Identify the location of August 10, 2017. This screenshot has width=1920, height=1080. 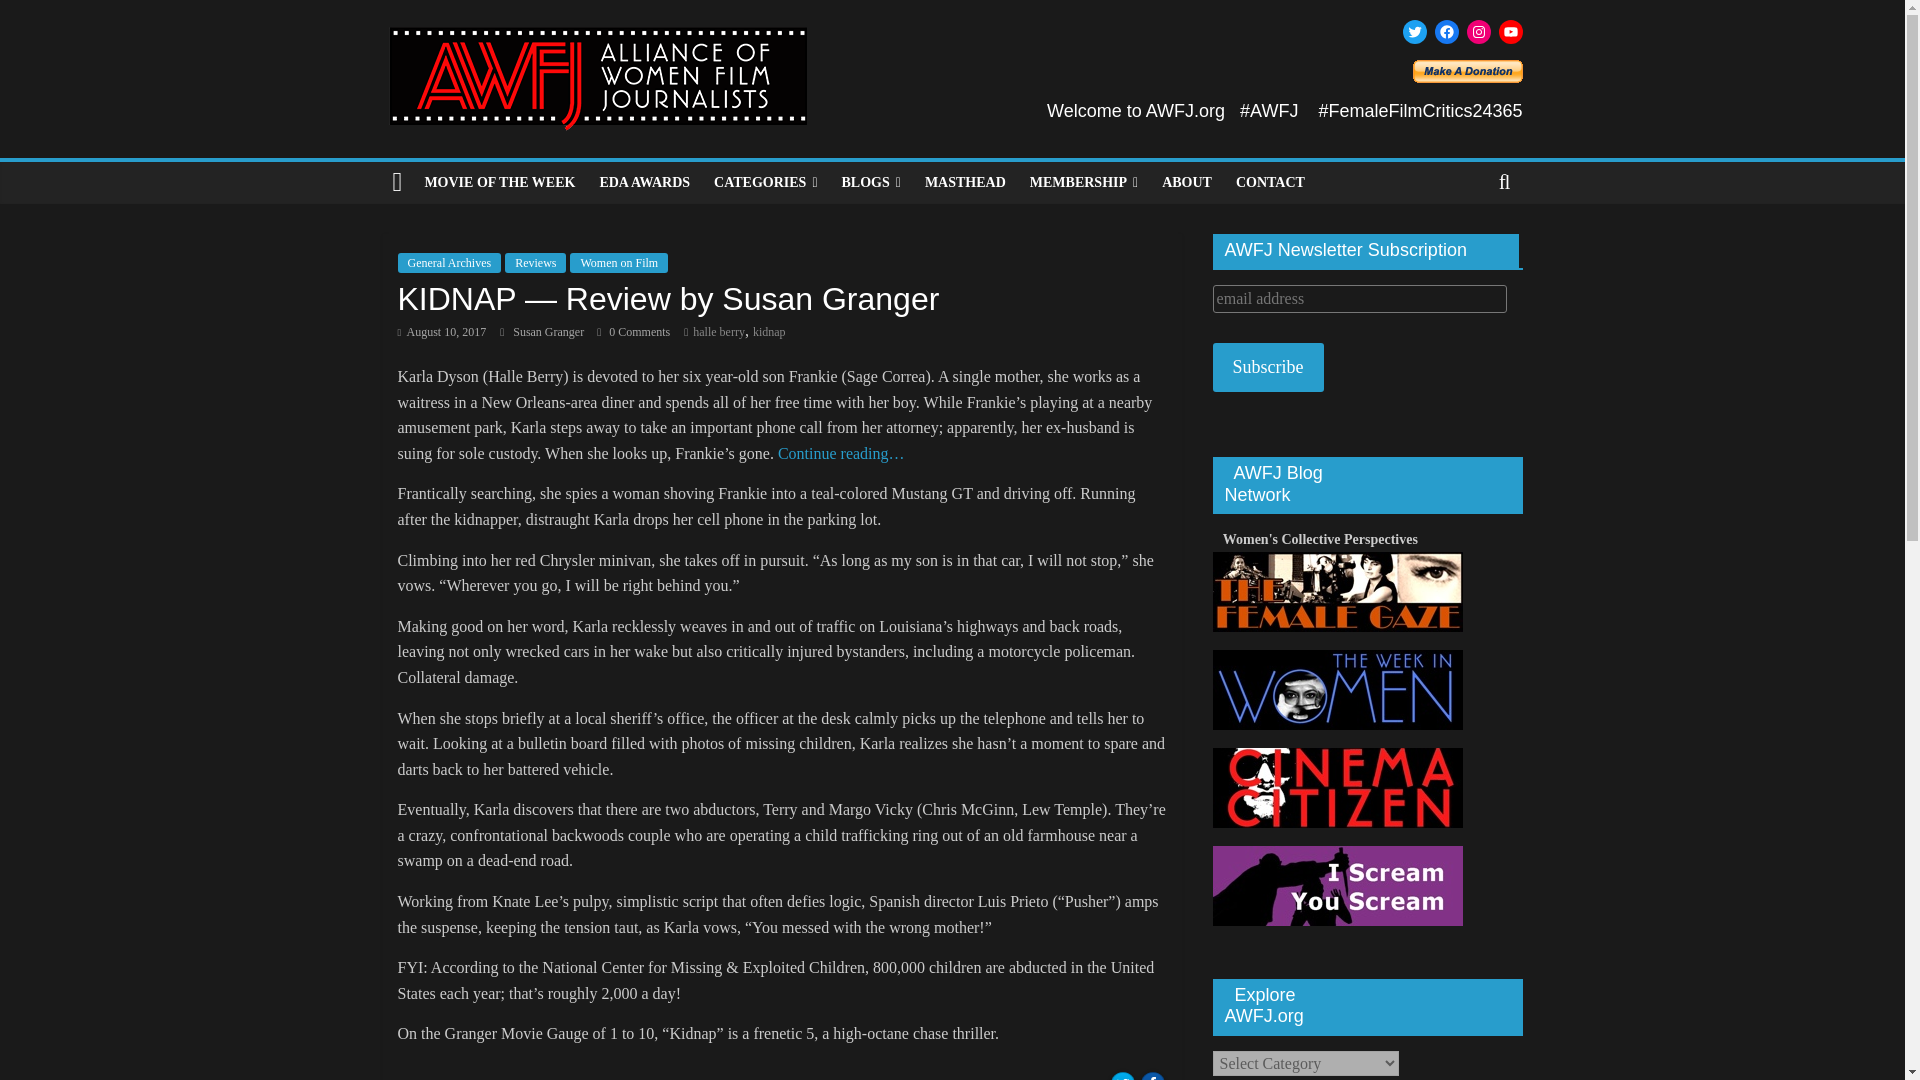
(442, 332).